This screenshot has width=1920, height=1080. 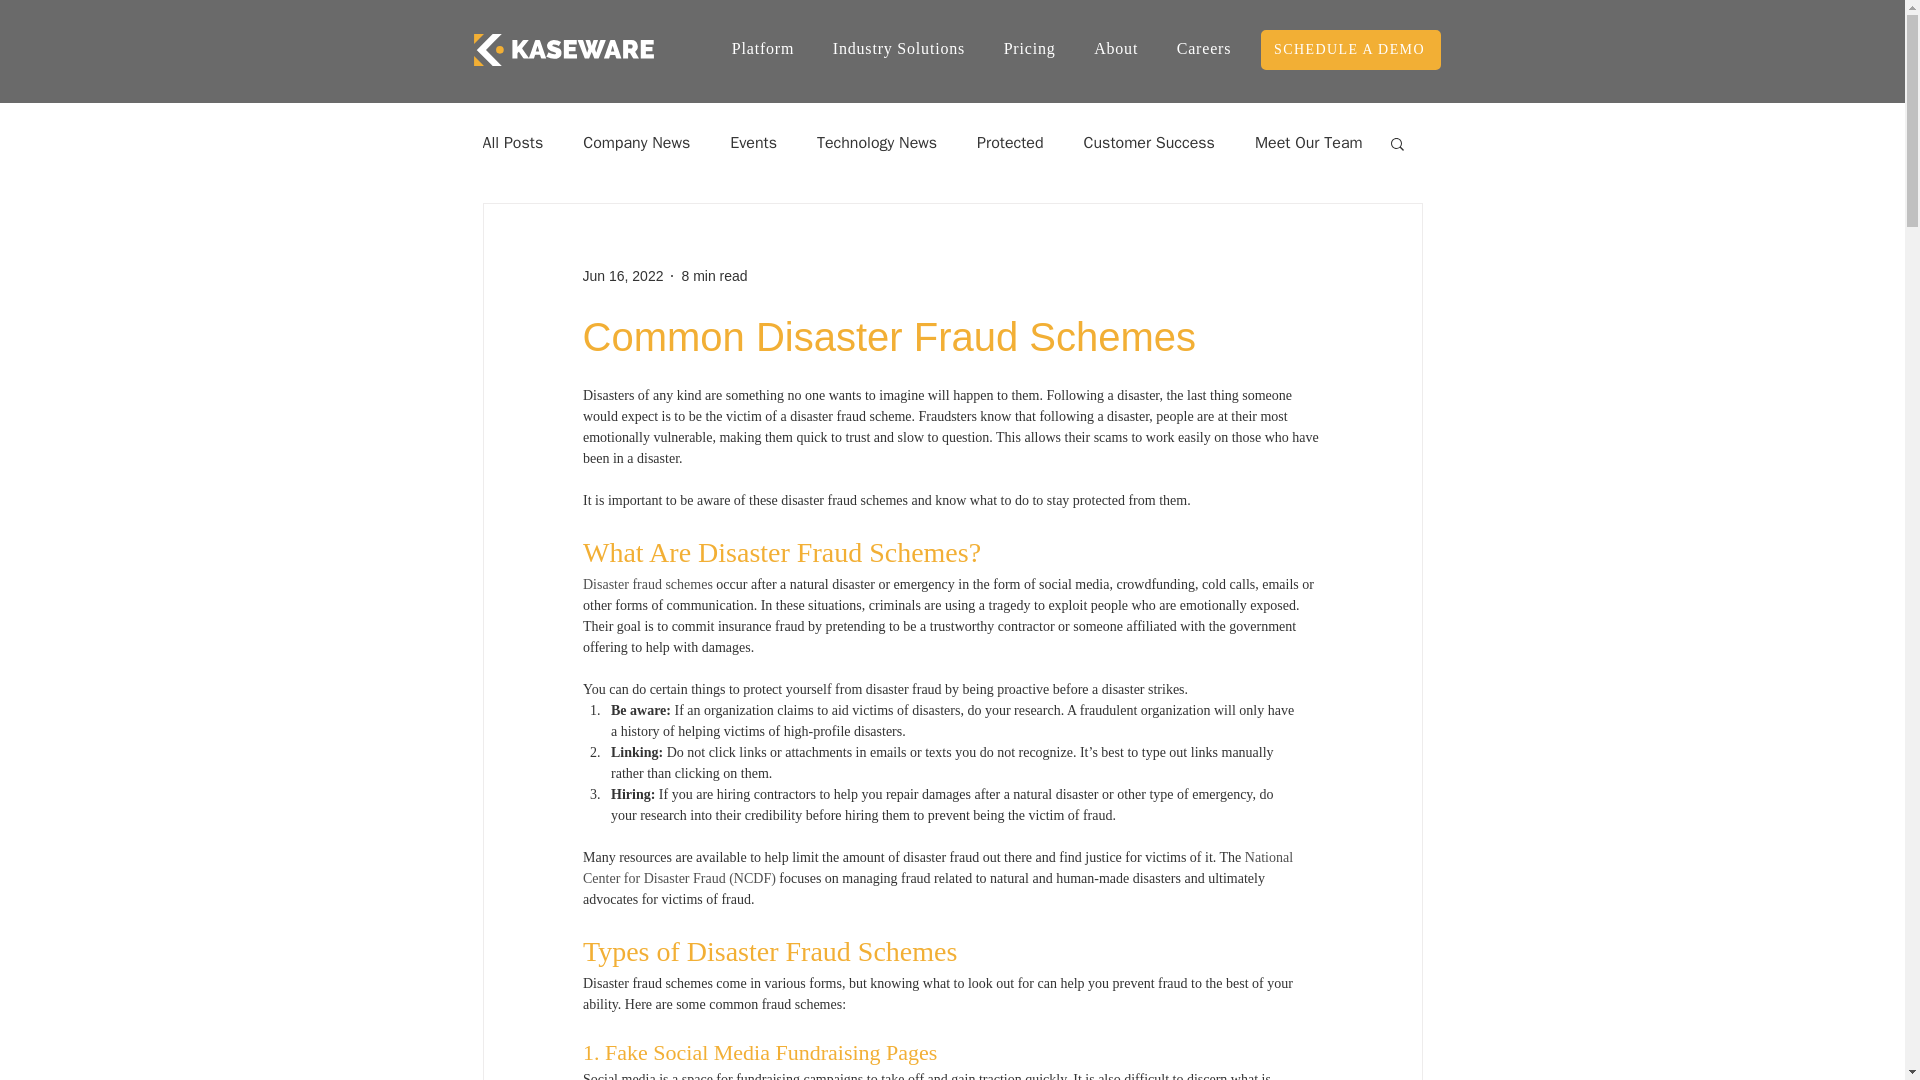 I want to click on Pricing, so click(x=1028, y=49).